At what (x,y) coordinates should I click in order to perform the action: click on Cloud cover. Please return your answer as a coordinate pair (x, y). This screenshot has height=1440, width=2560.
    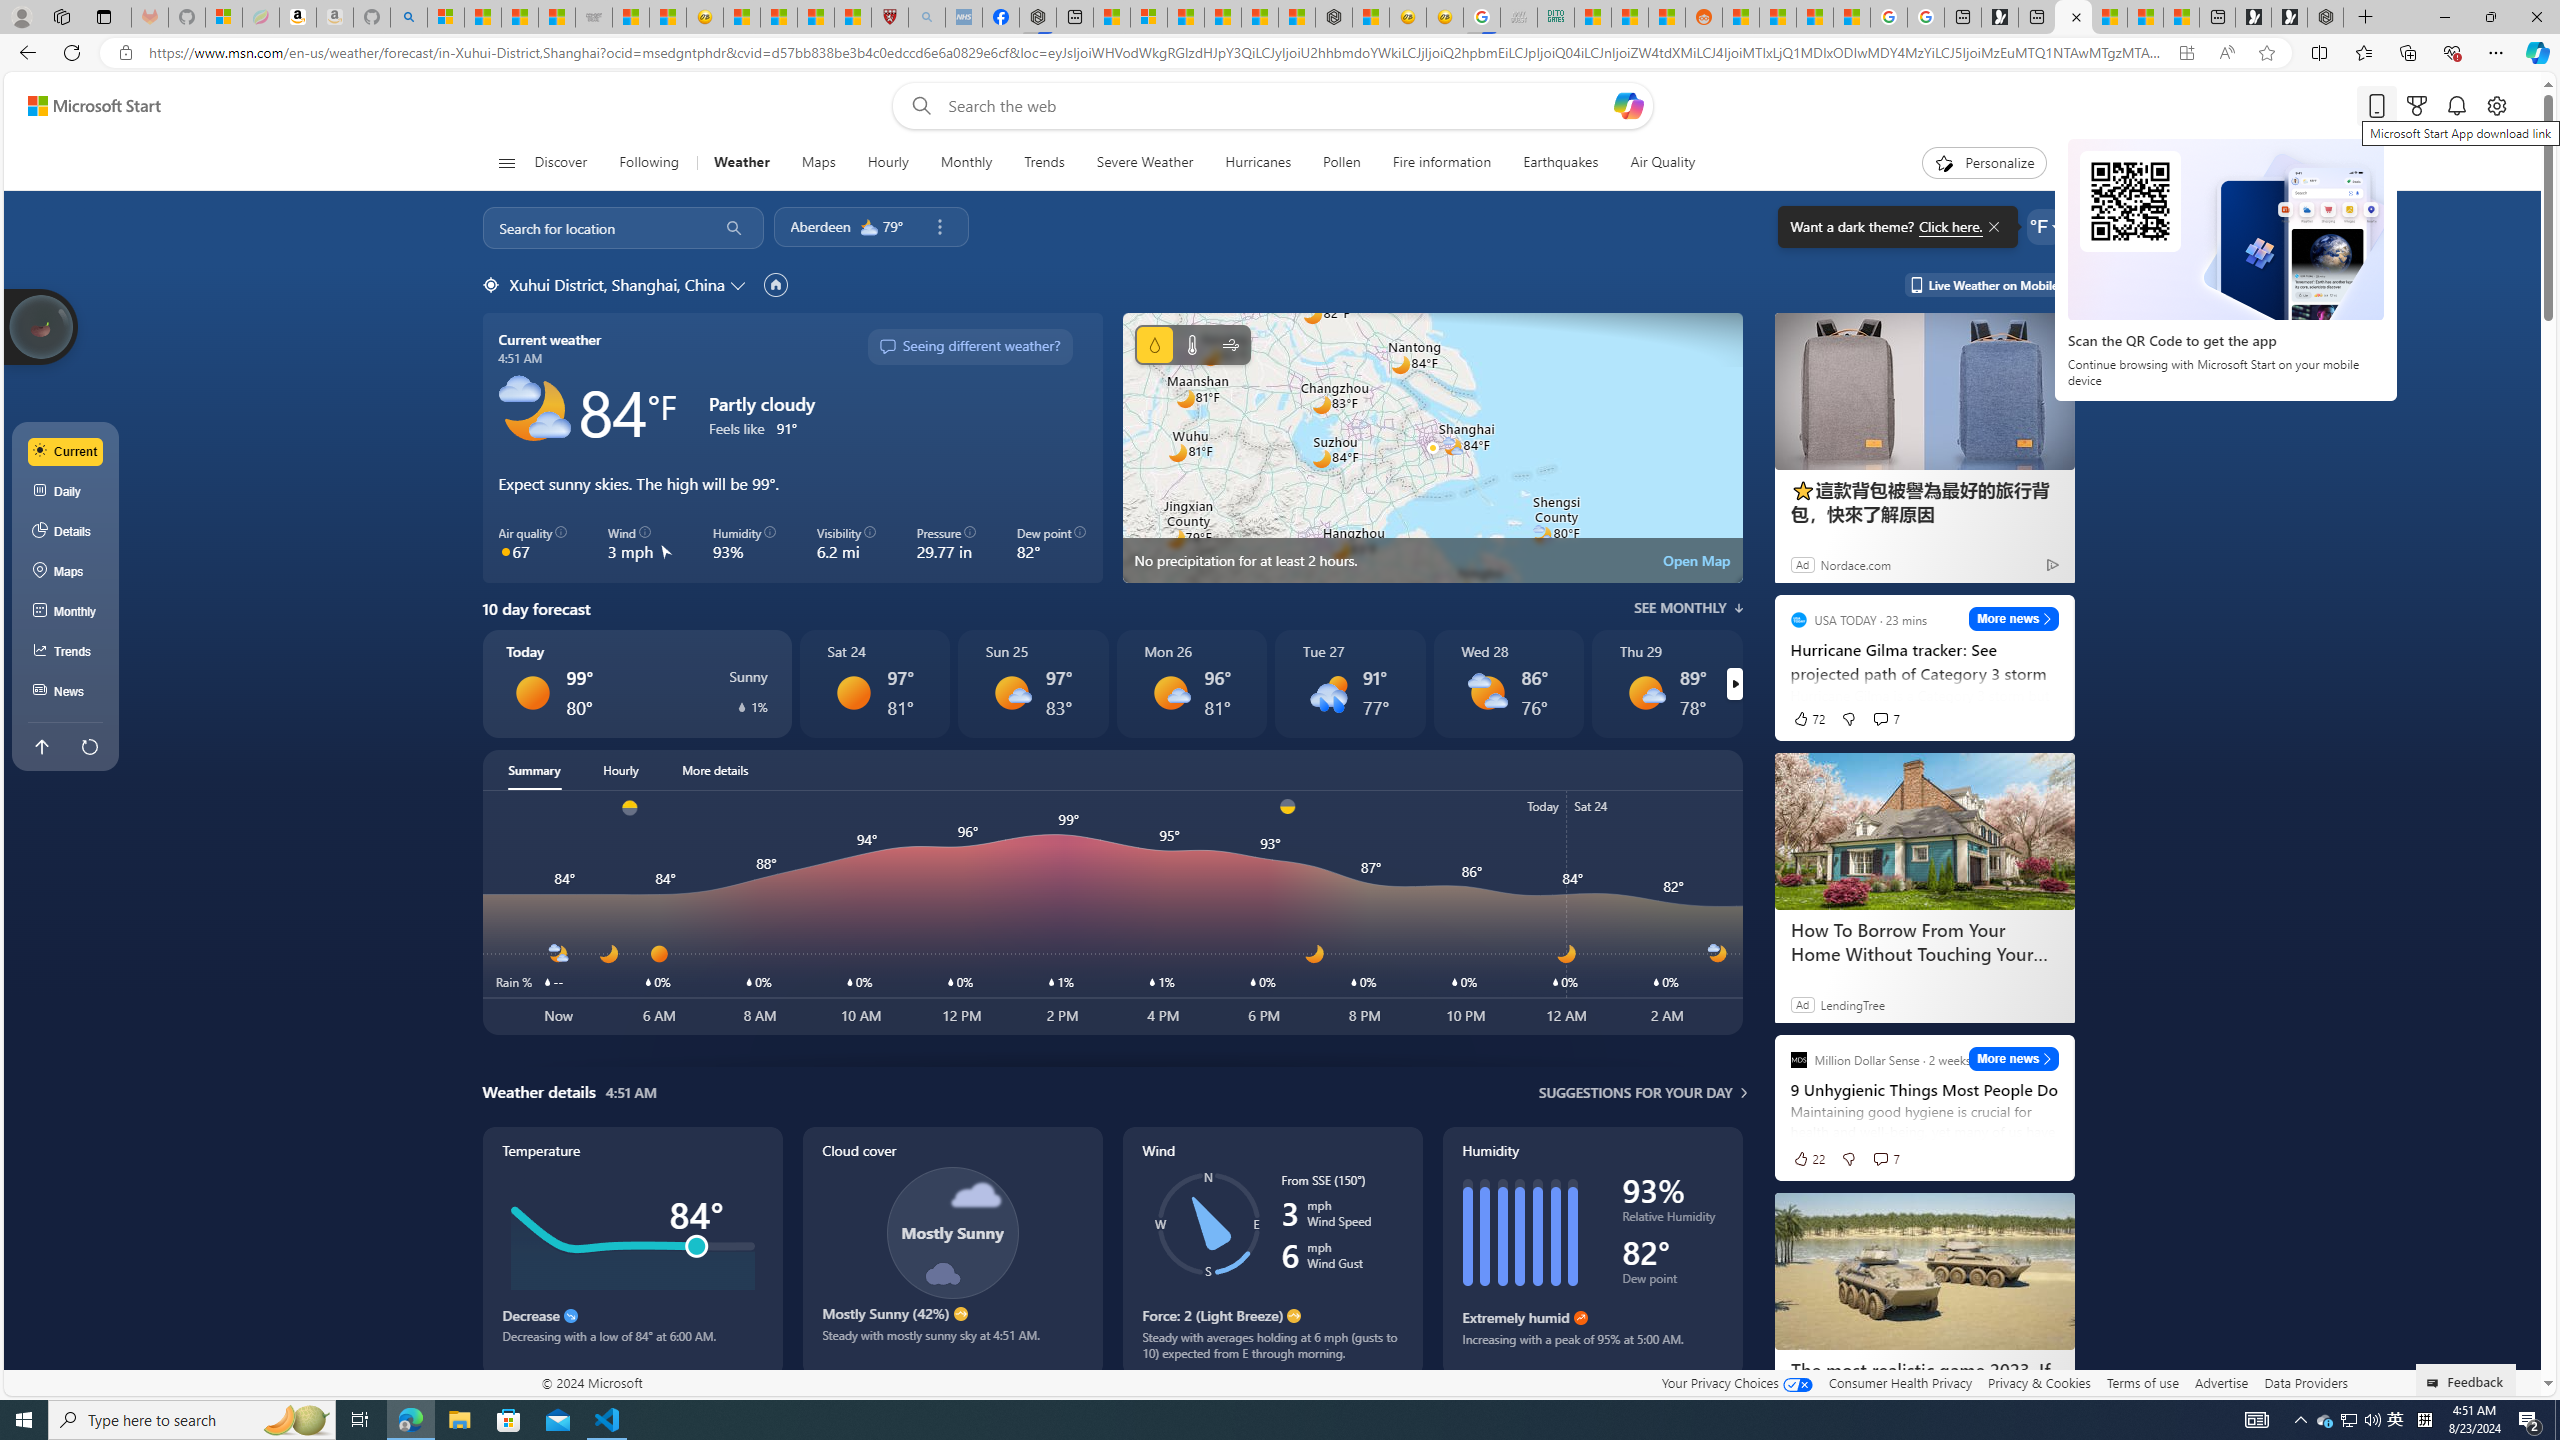
    Looking at the image, I should click on (952, 1252).